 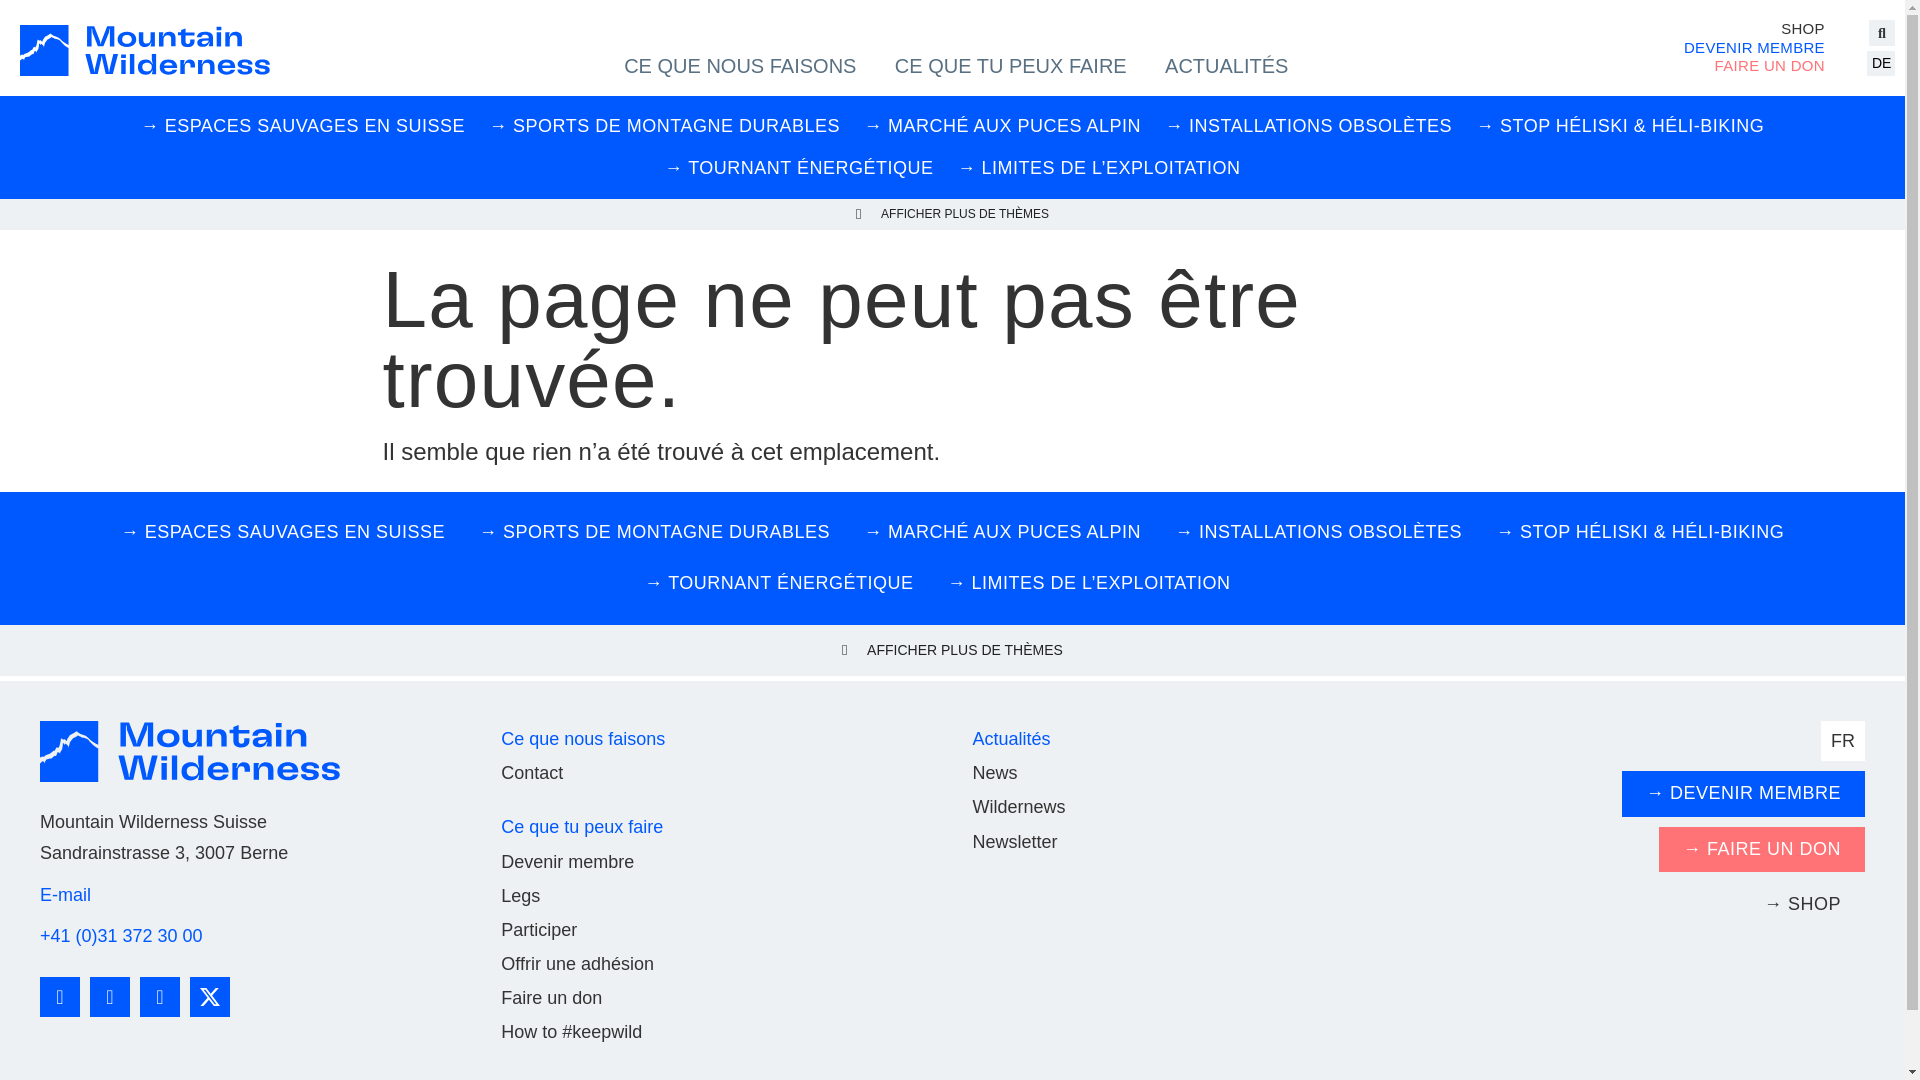 What do you see at coordinates (122, 936) in the screenshot?
I see `+41 (0)31 372 30 00` at bounding box center [122, 936].